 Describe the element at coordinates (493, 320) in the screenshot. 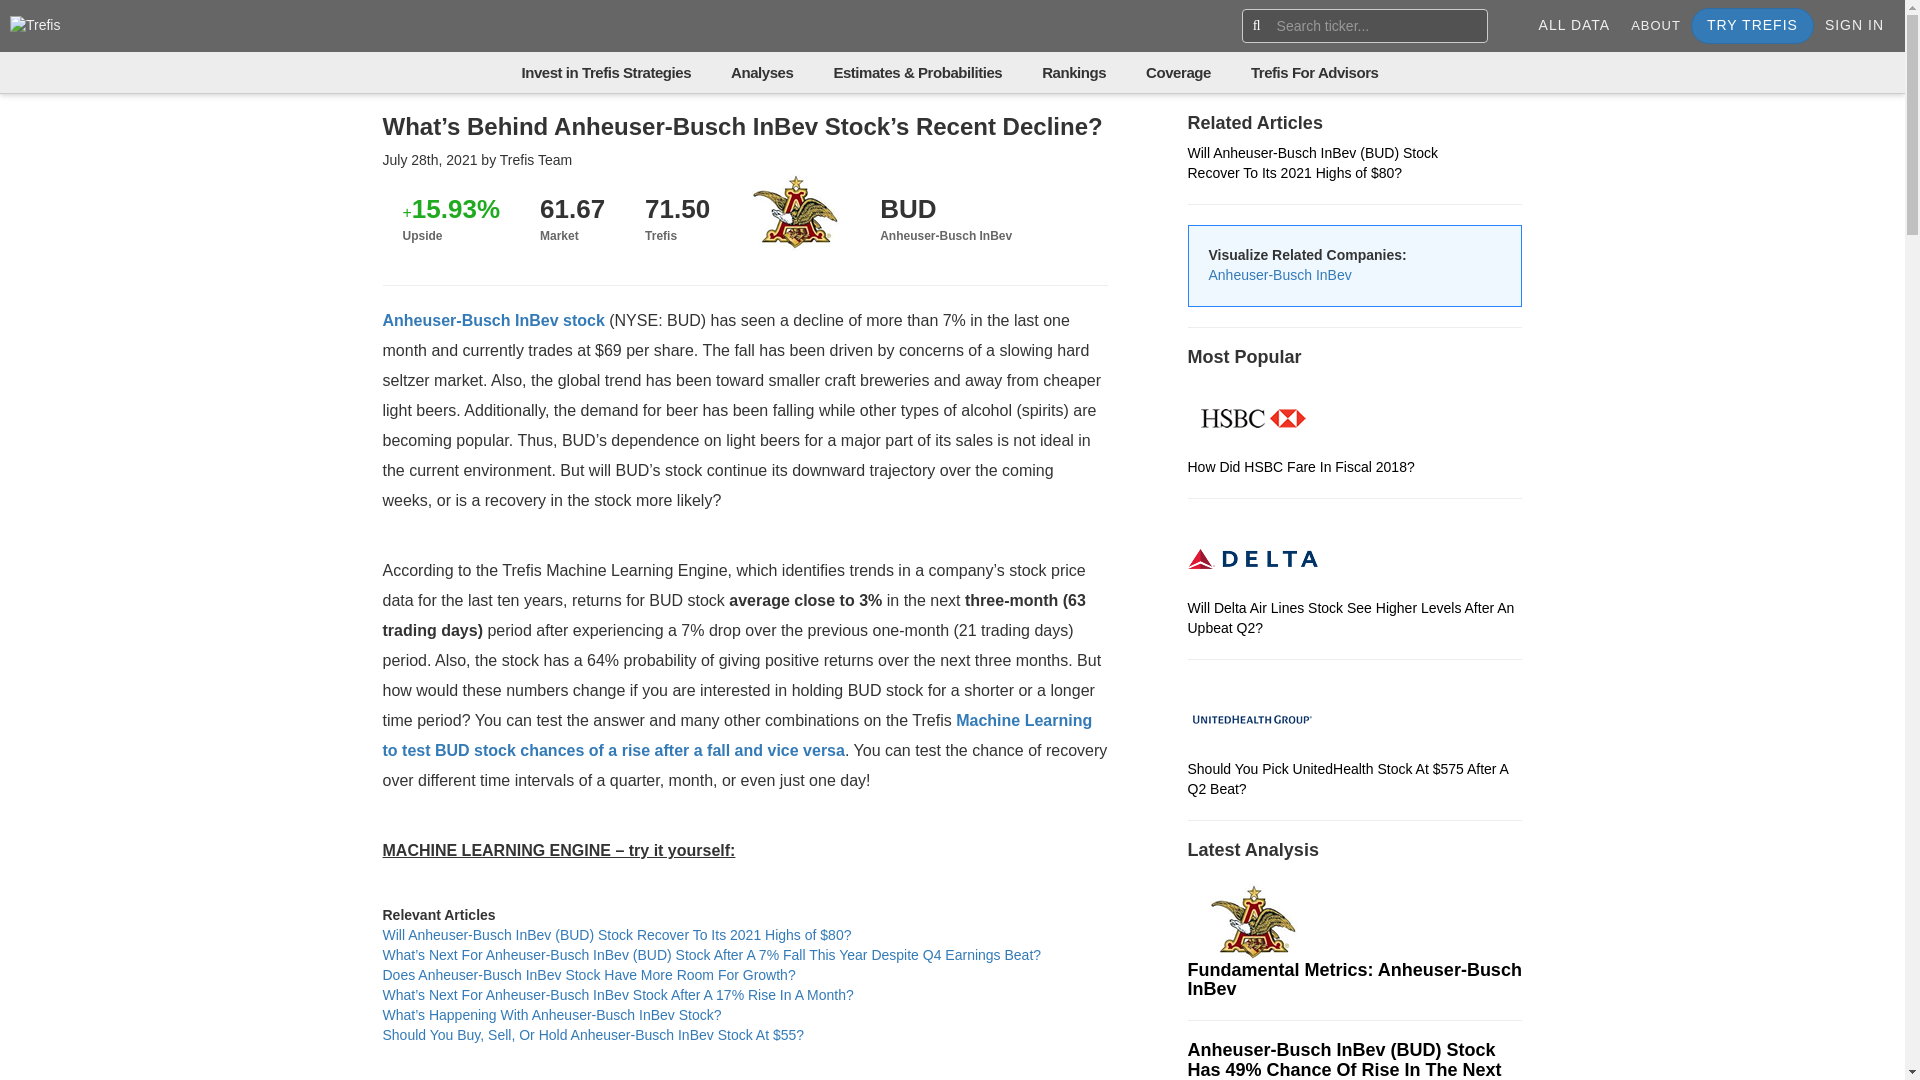

I see `Anheuser-Busch InBev stock` at that location.